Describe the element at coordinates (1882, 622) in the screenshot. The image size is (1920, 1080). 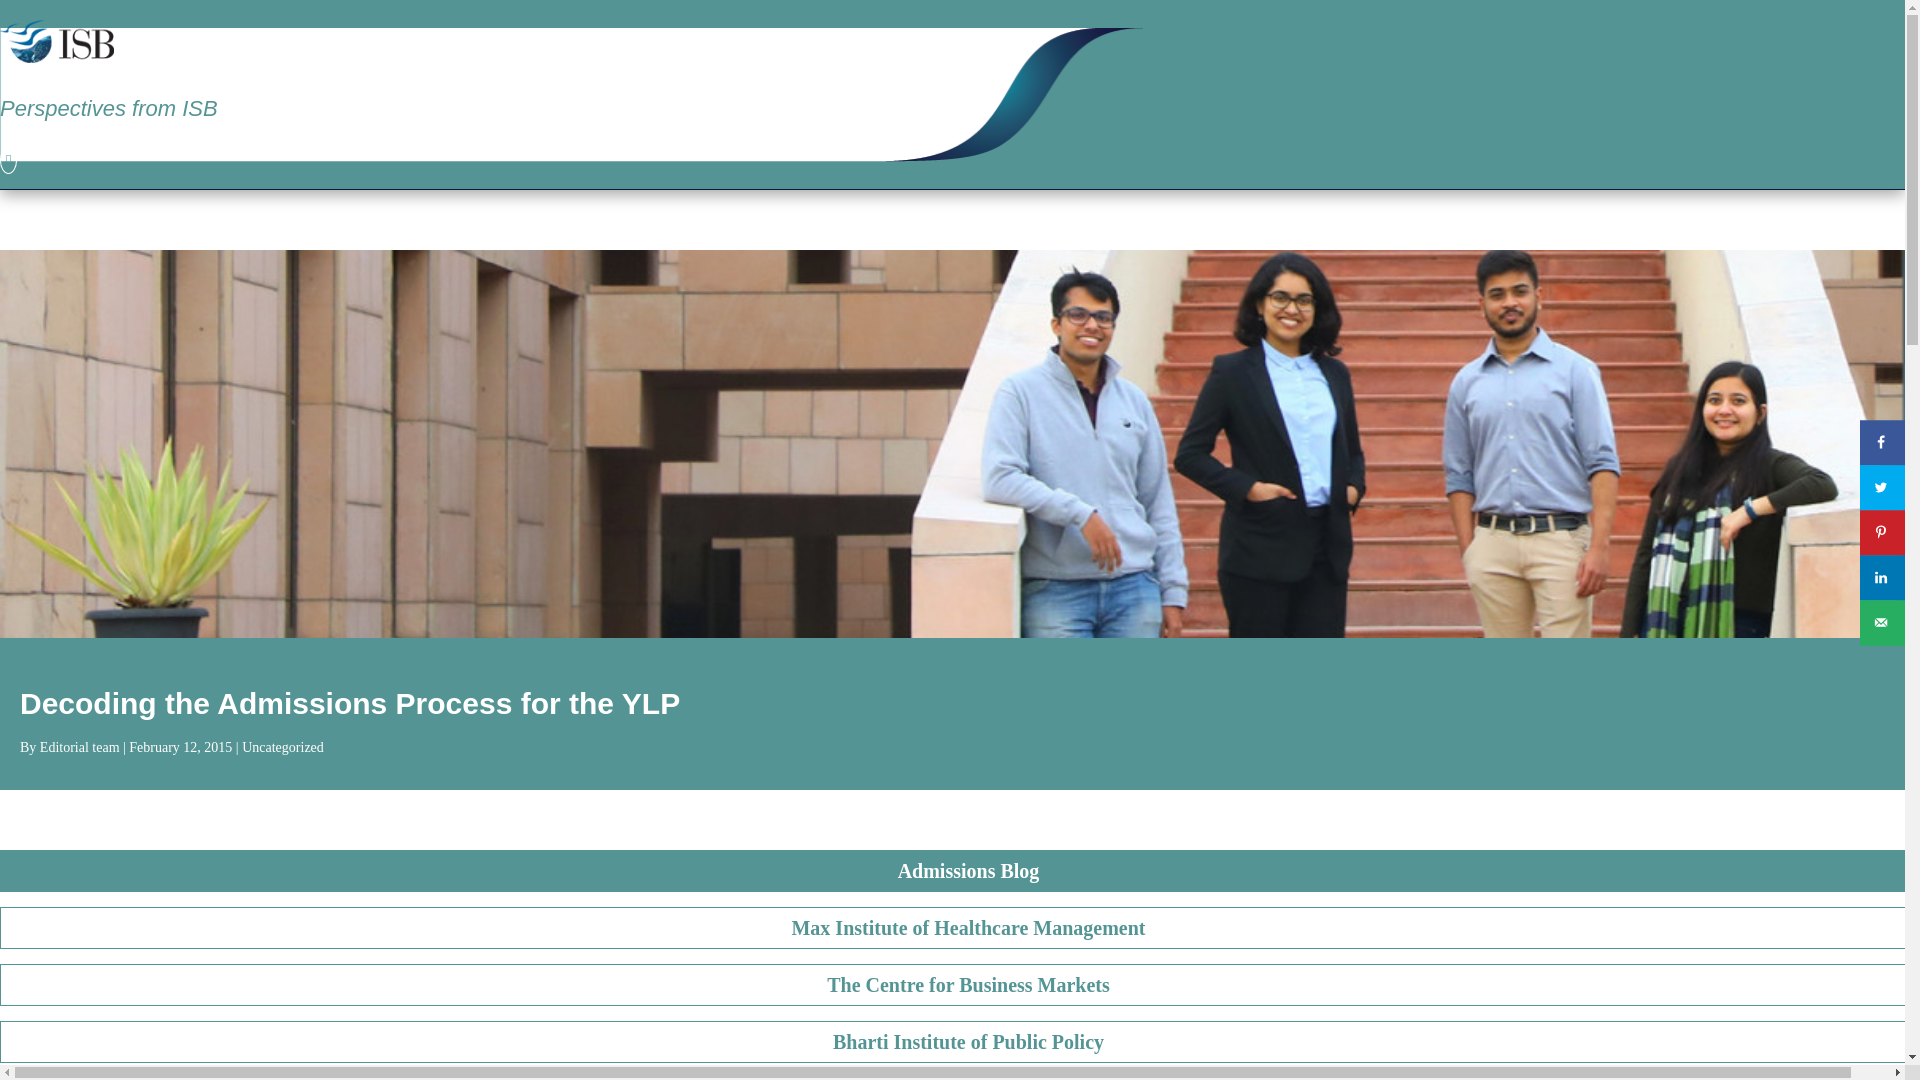
I see `Send over email` at that location.